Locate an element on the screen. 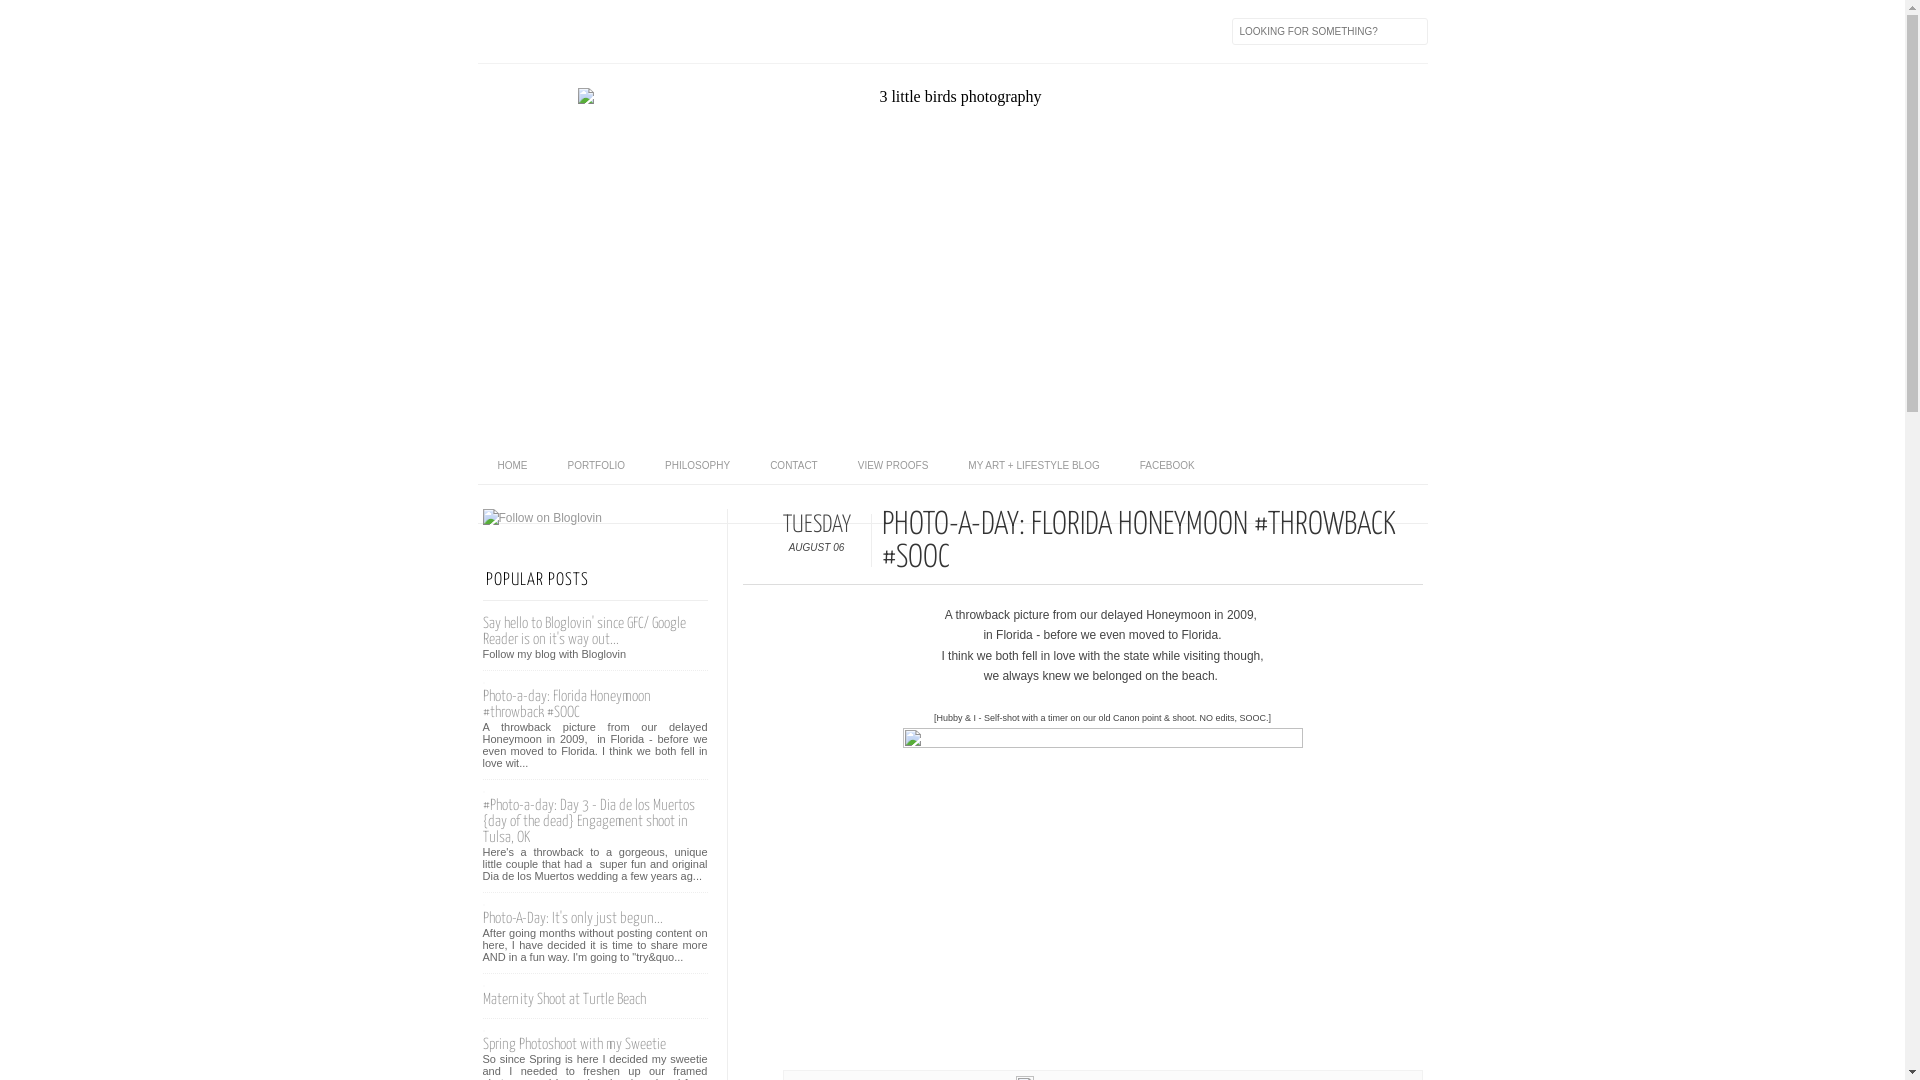  Twitter is located at coordinates (578, 31).